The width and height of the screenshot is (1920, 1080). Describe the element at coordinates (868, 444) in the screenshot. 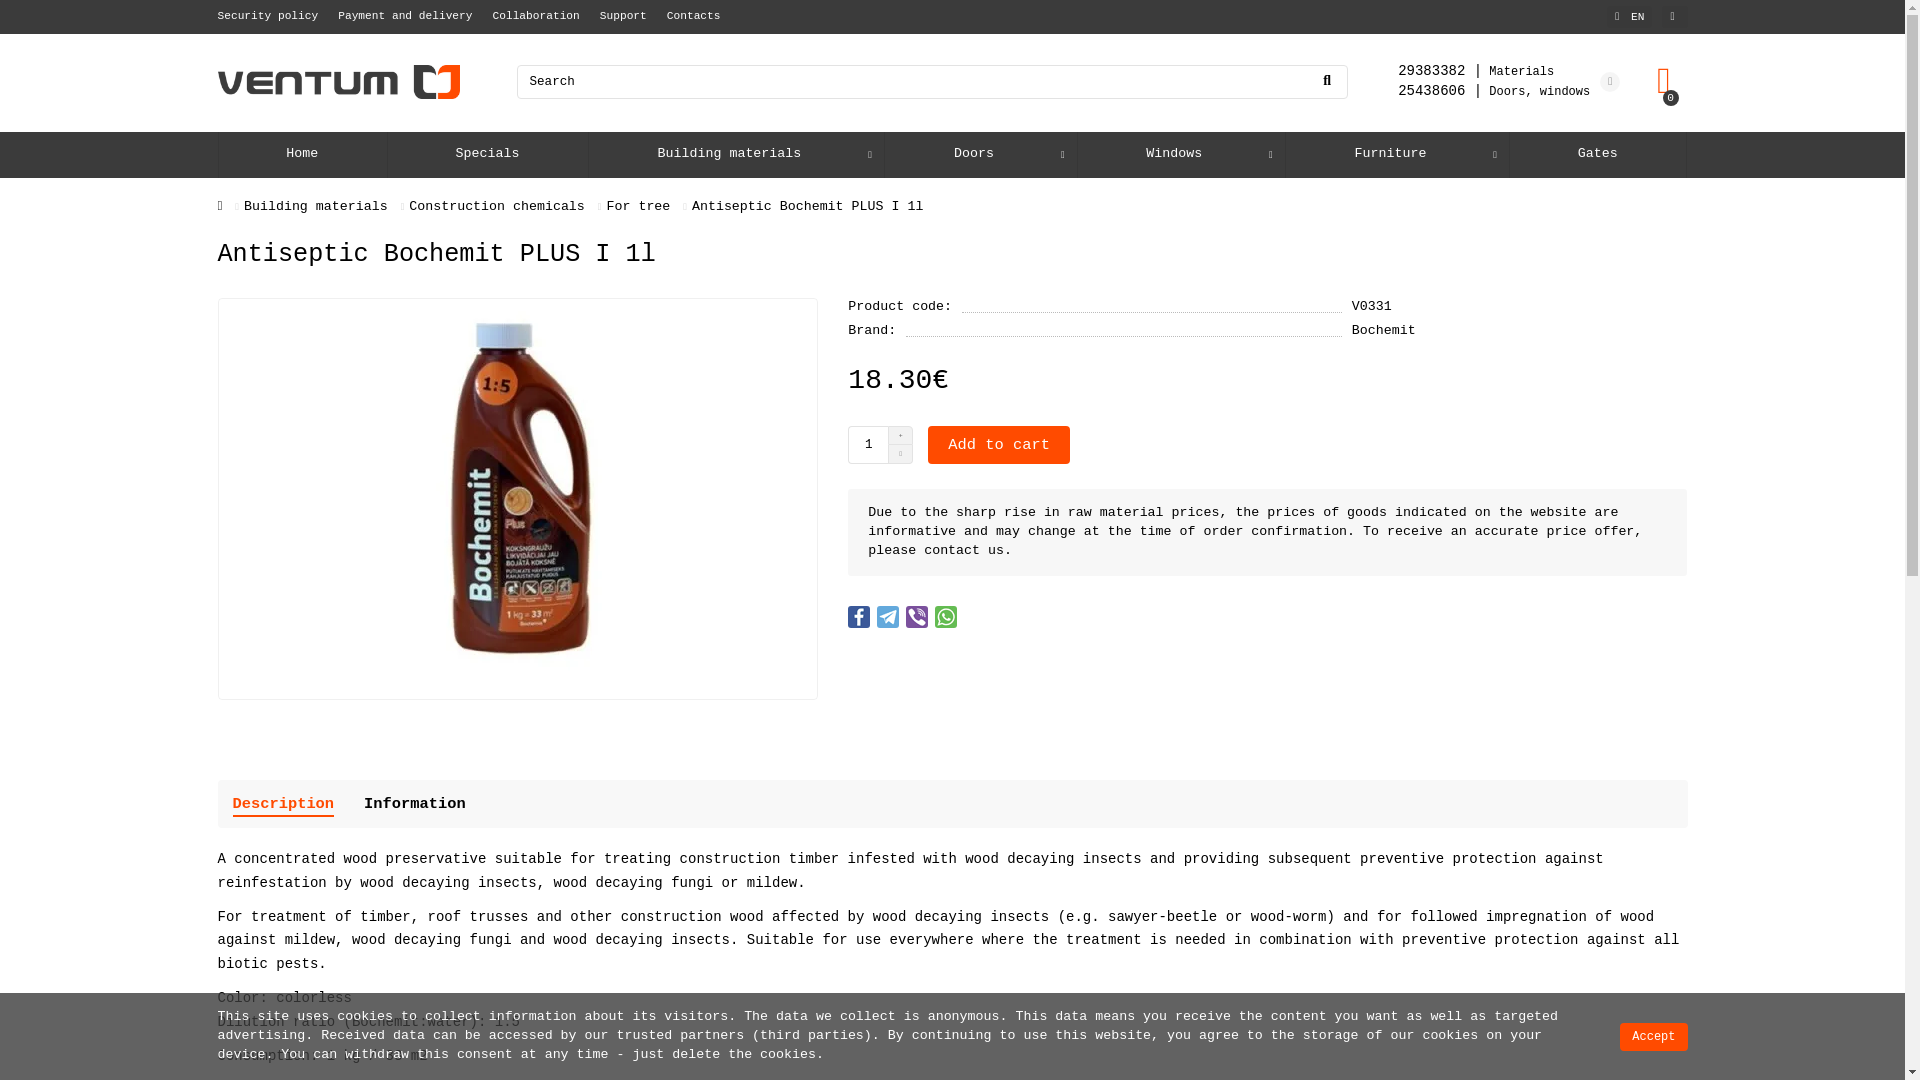

I see `1` at that location.